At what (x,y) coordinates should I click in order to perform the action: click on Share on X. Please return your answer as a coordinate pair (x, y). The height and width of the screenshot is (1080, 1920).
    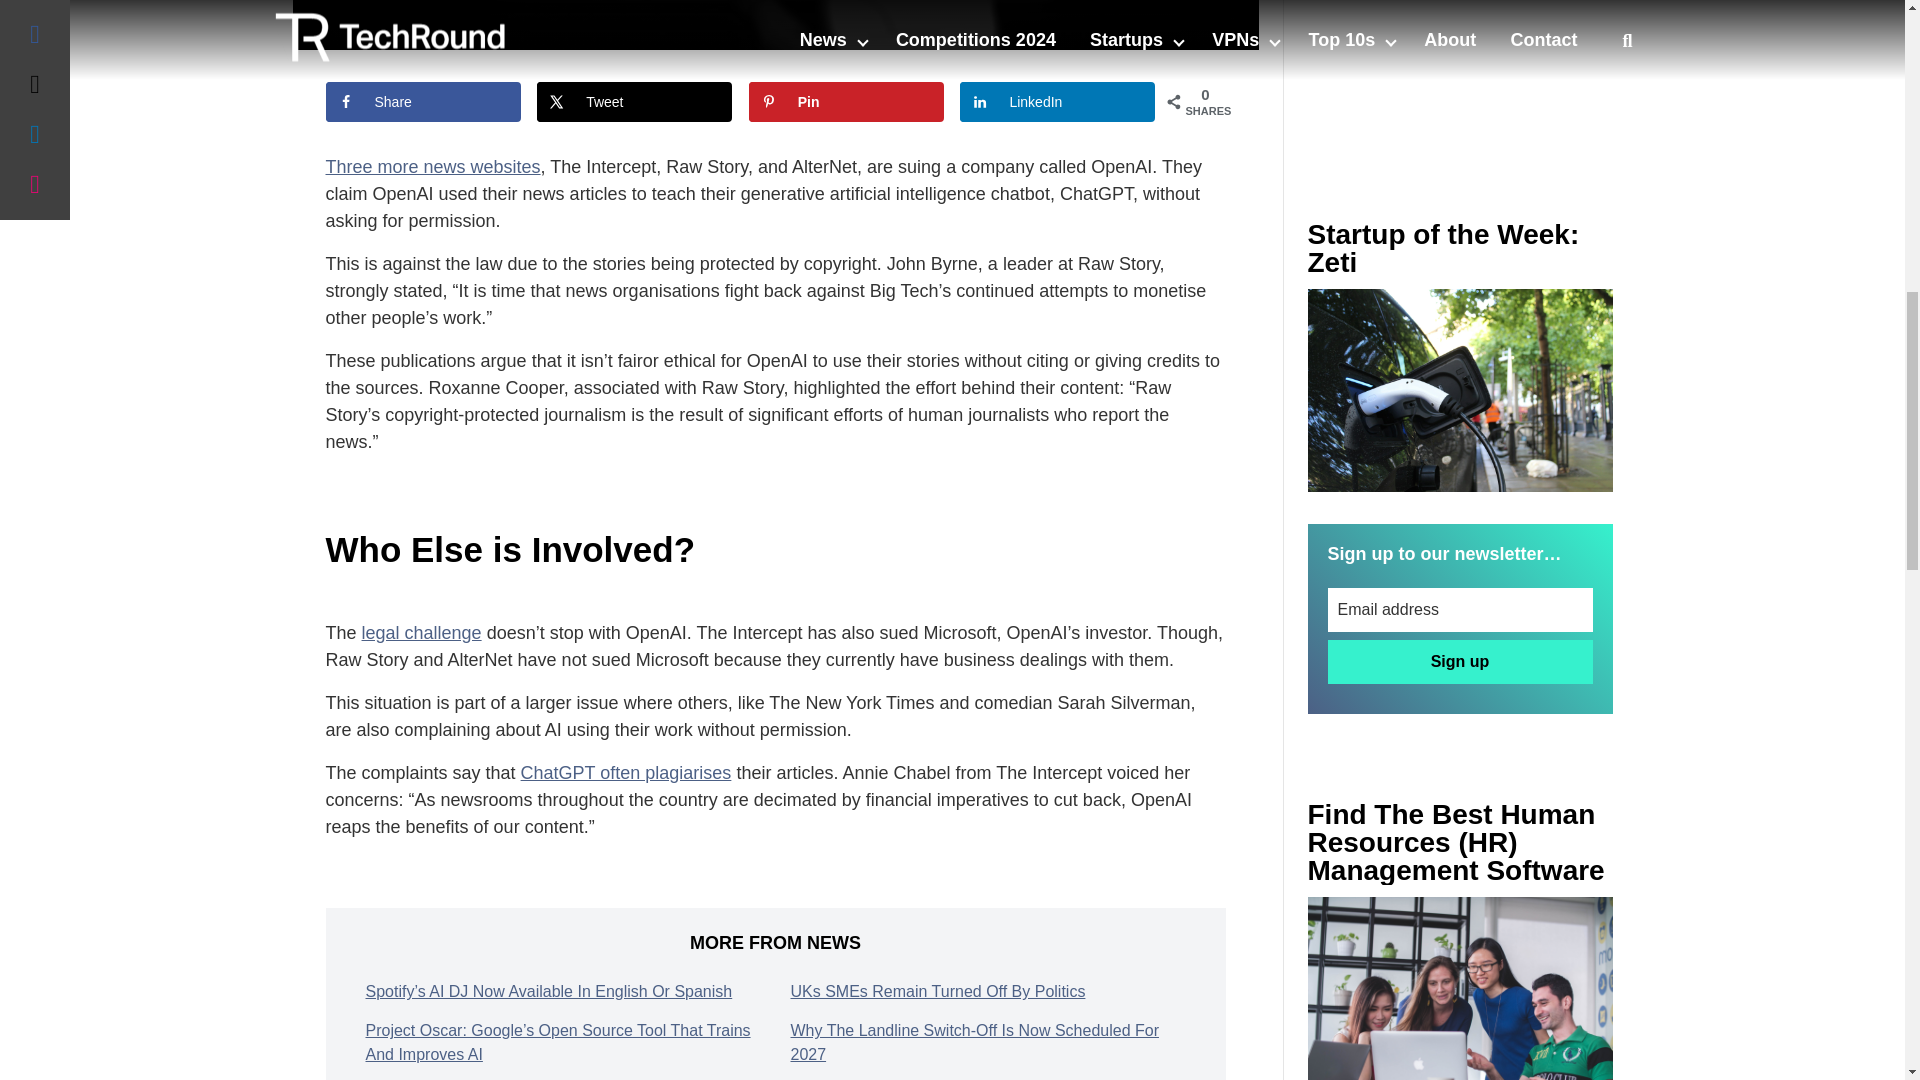
    Looking at the image, I should click on (634, 102).